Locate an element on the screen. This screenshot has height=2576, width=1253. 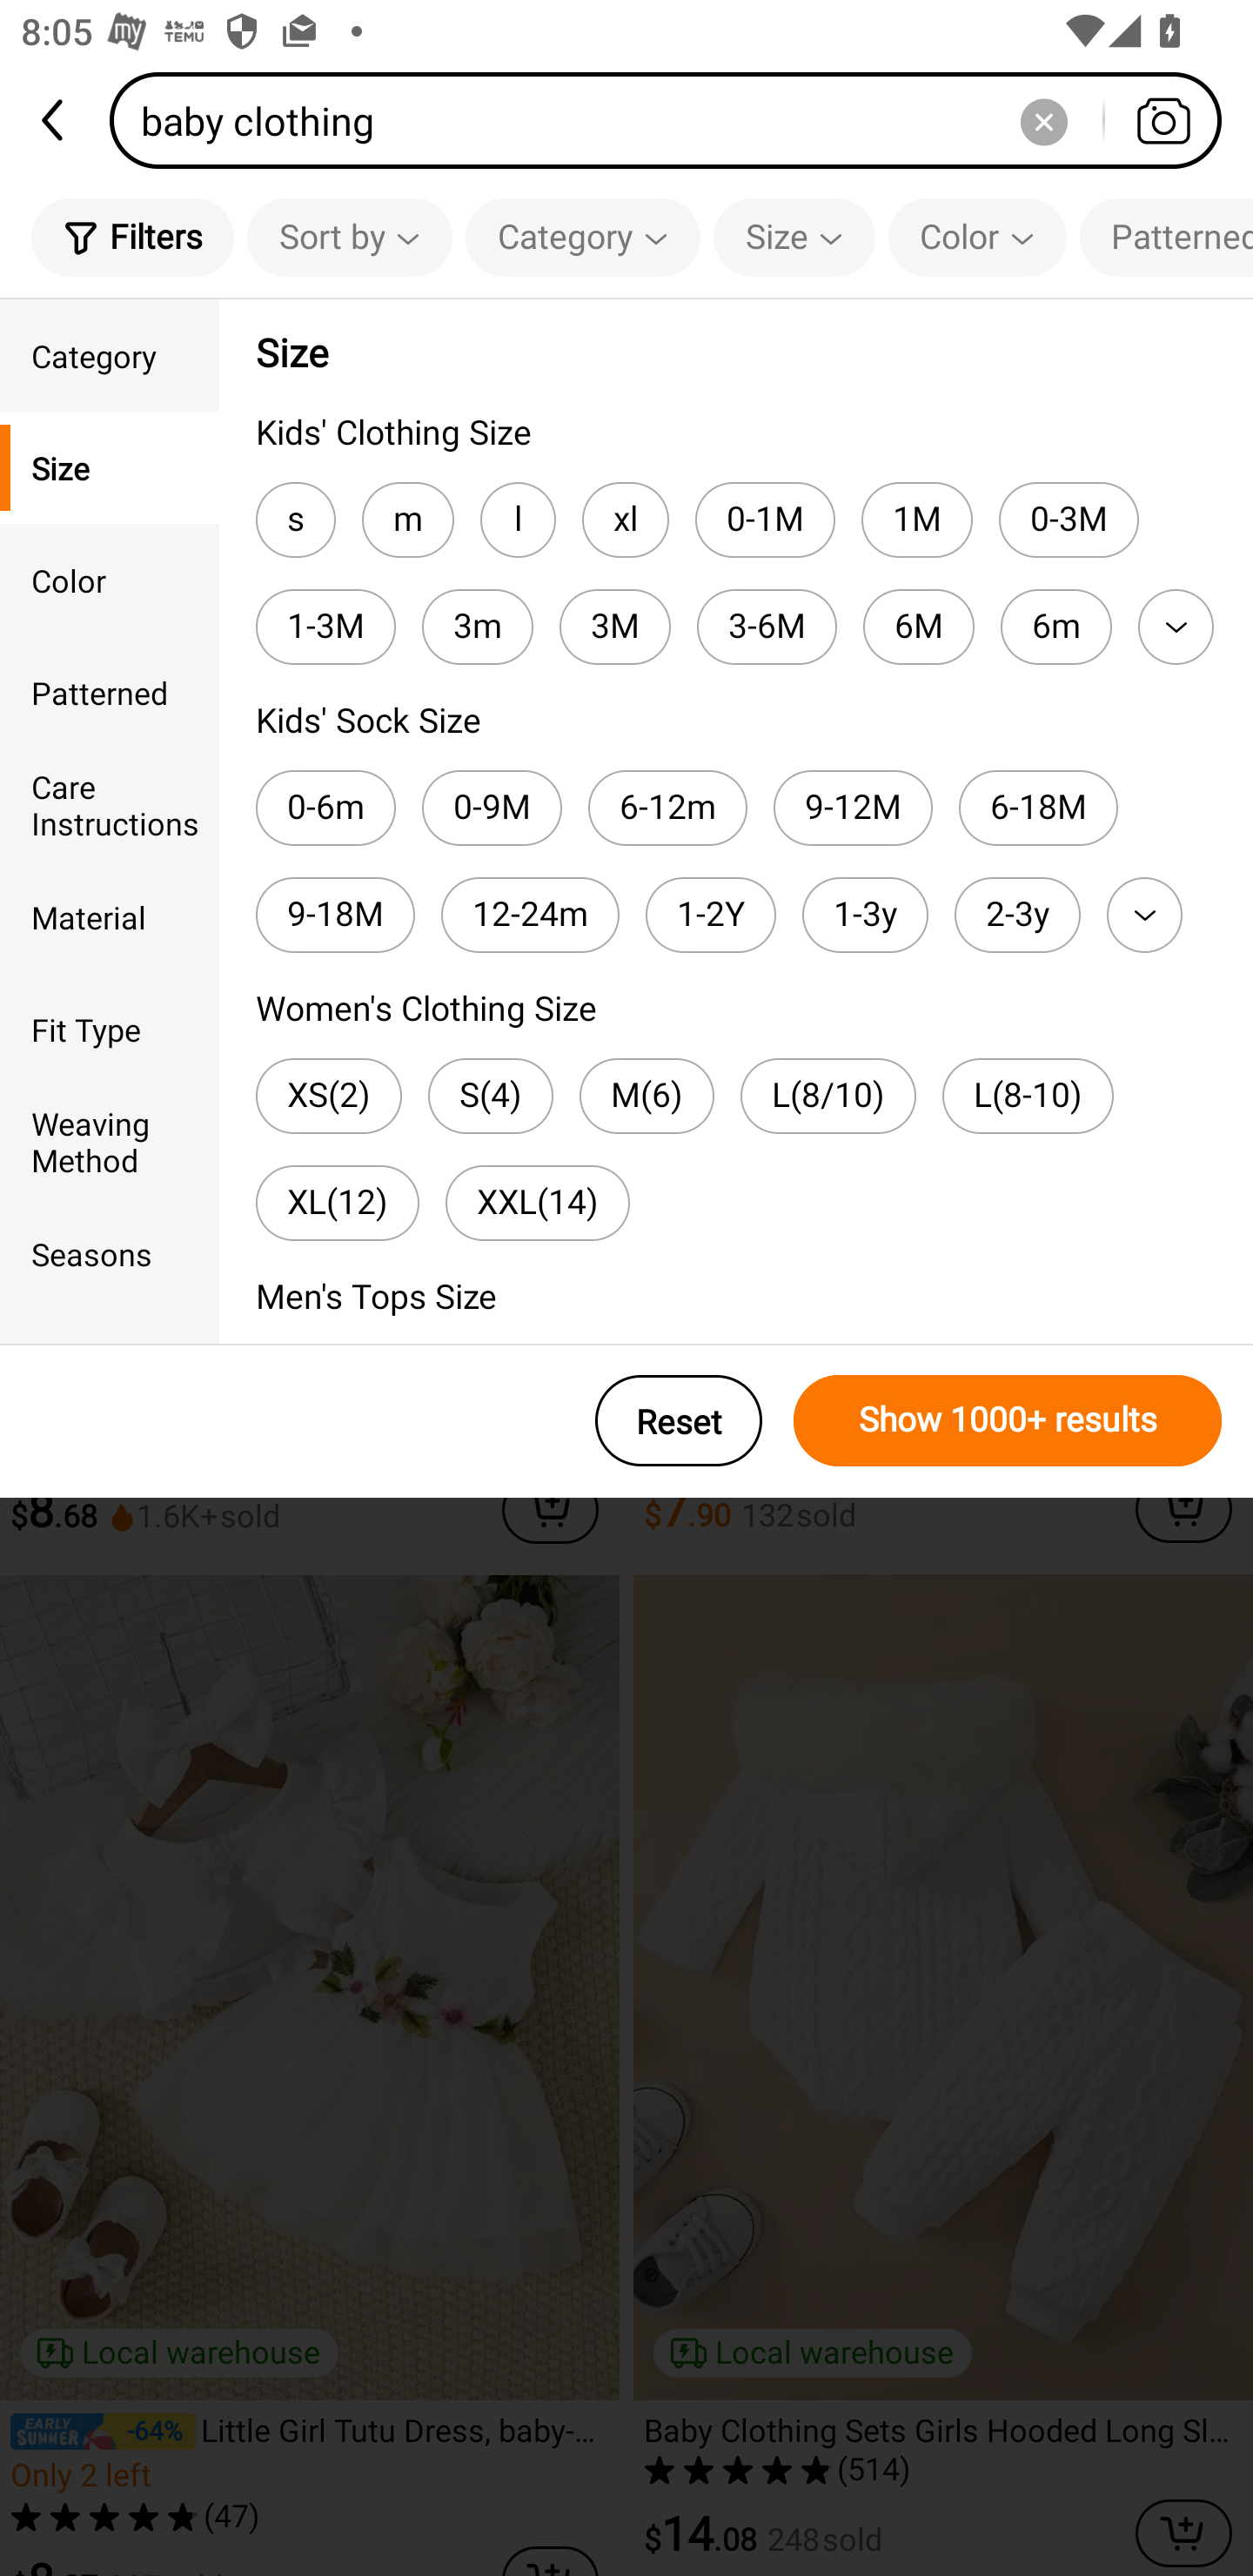
m is located at coordinates (407, 520).